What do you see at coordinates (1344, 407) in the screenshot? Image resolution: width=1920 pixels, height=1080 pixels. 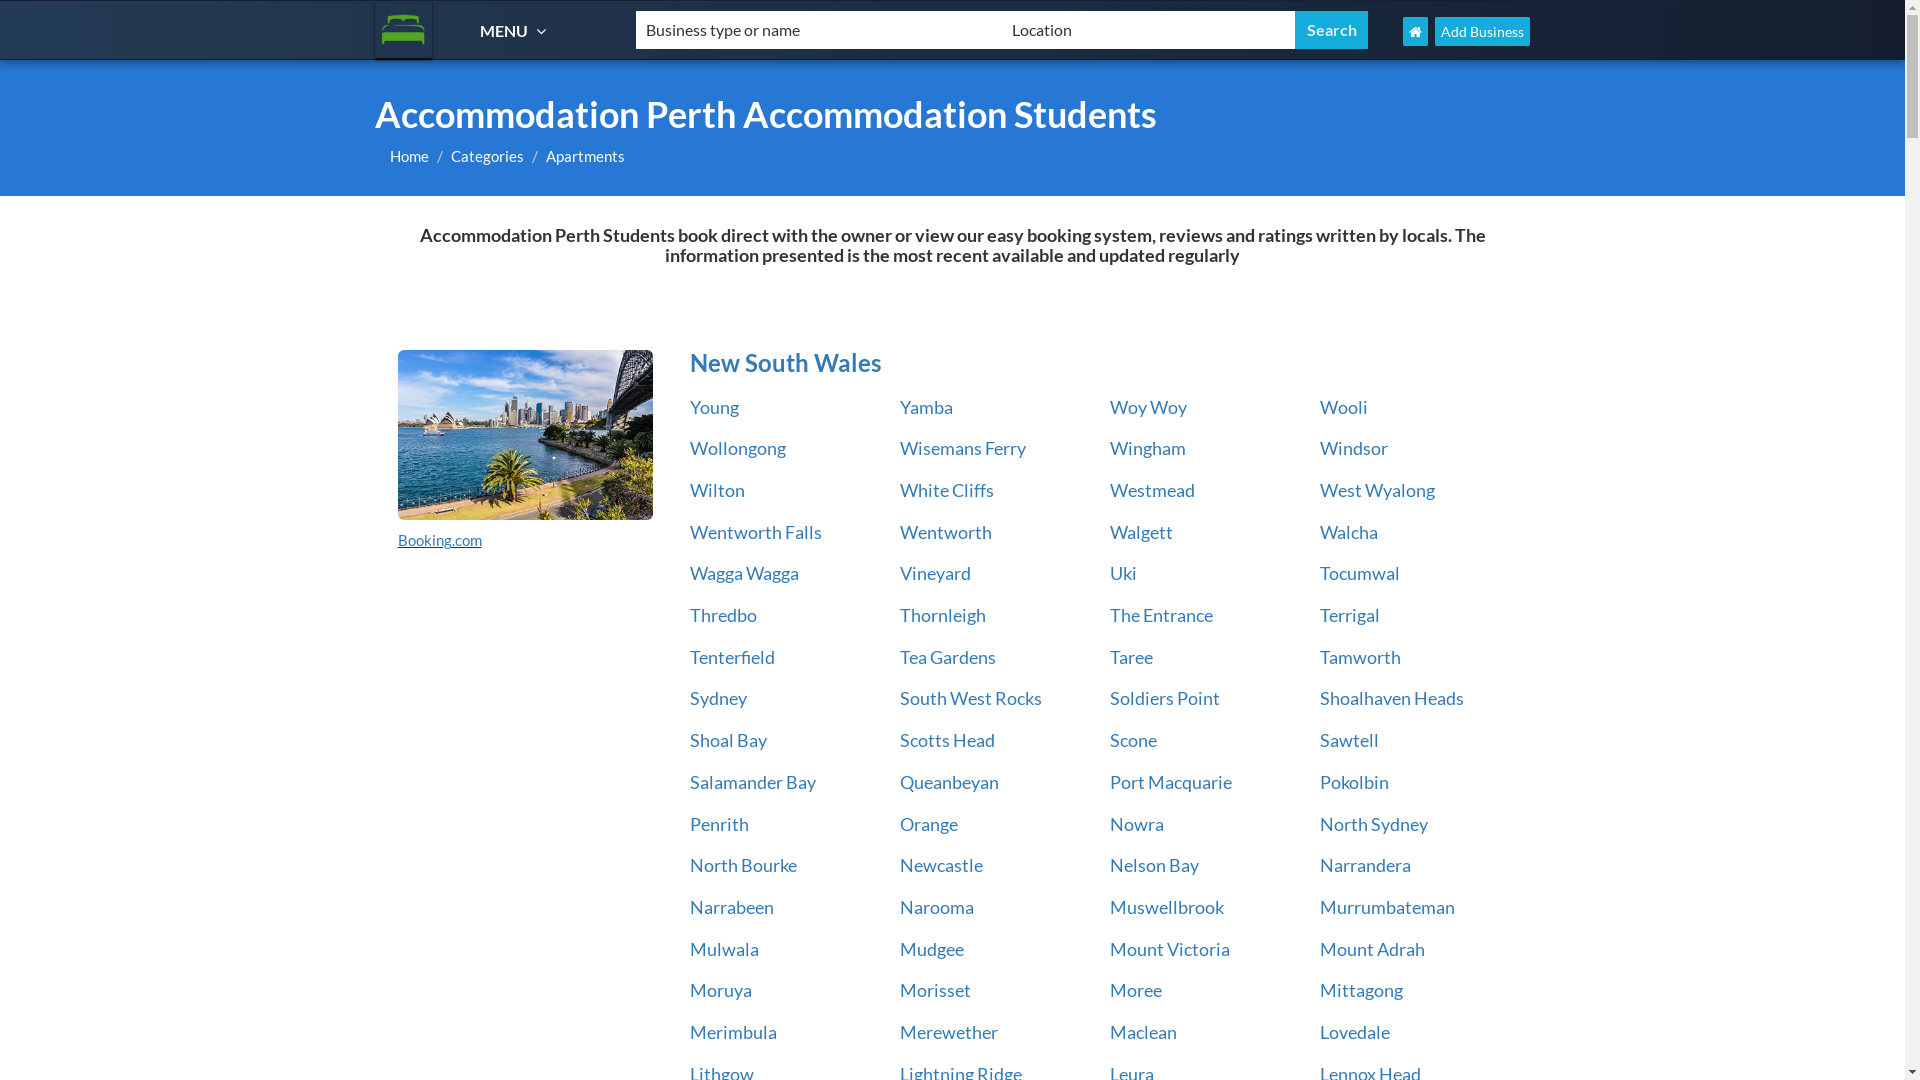 I see `Wooli` at bounding box center [1344, 407].